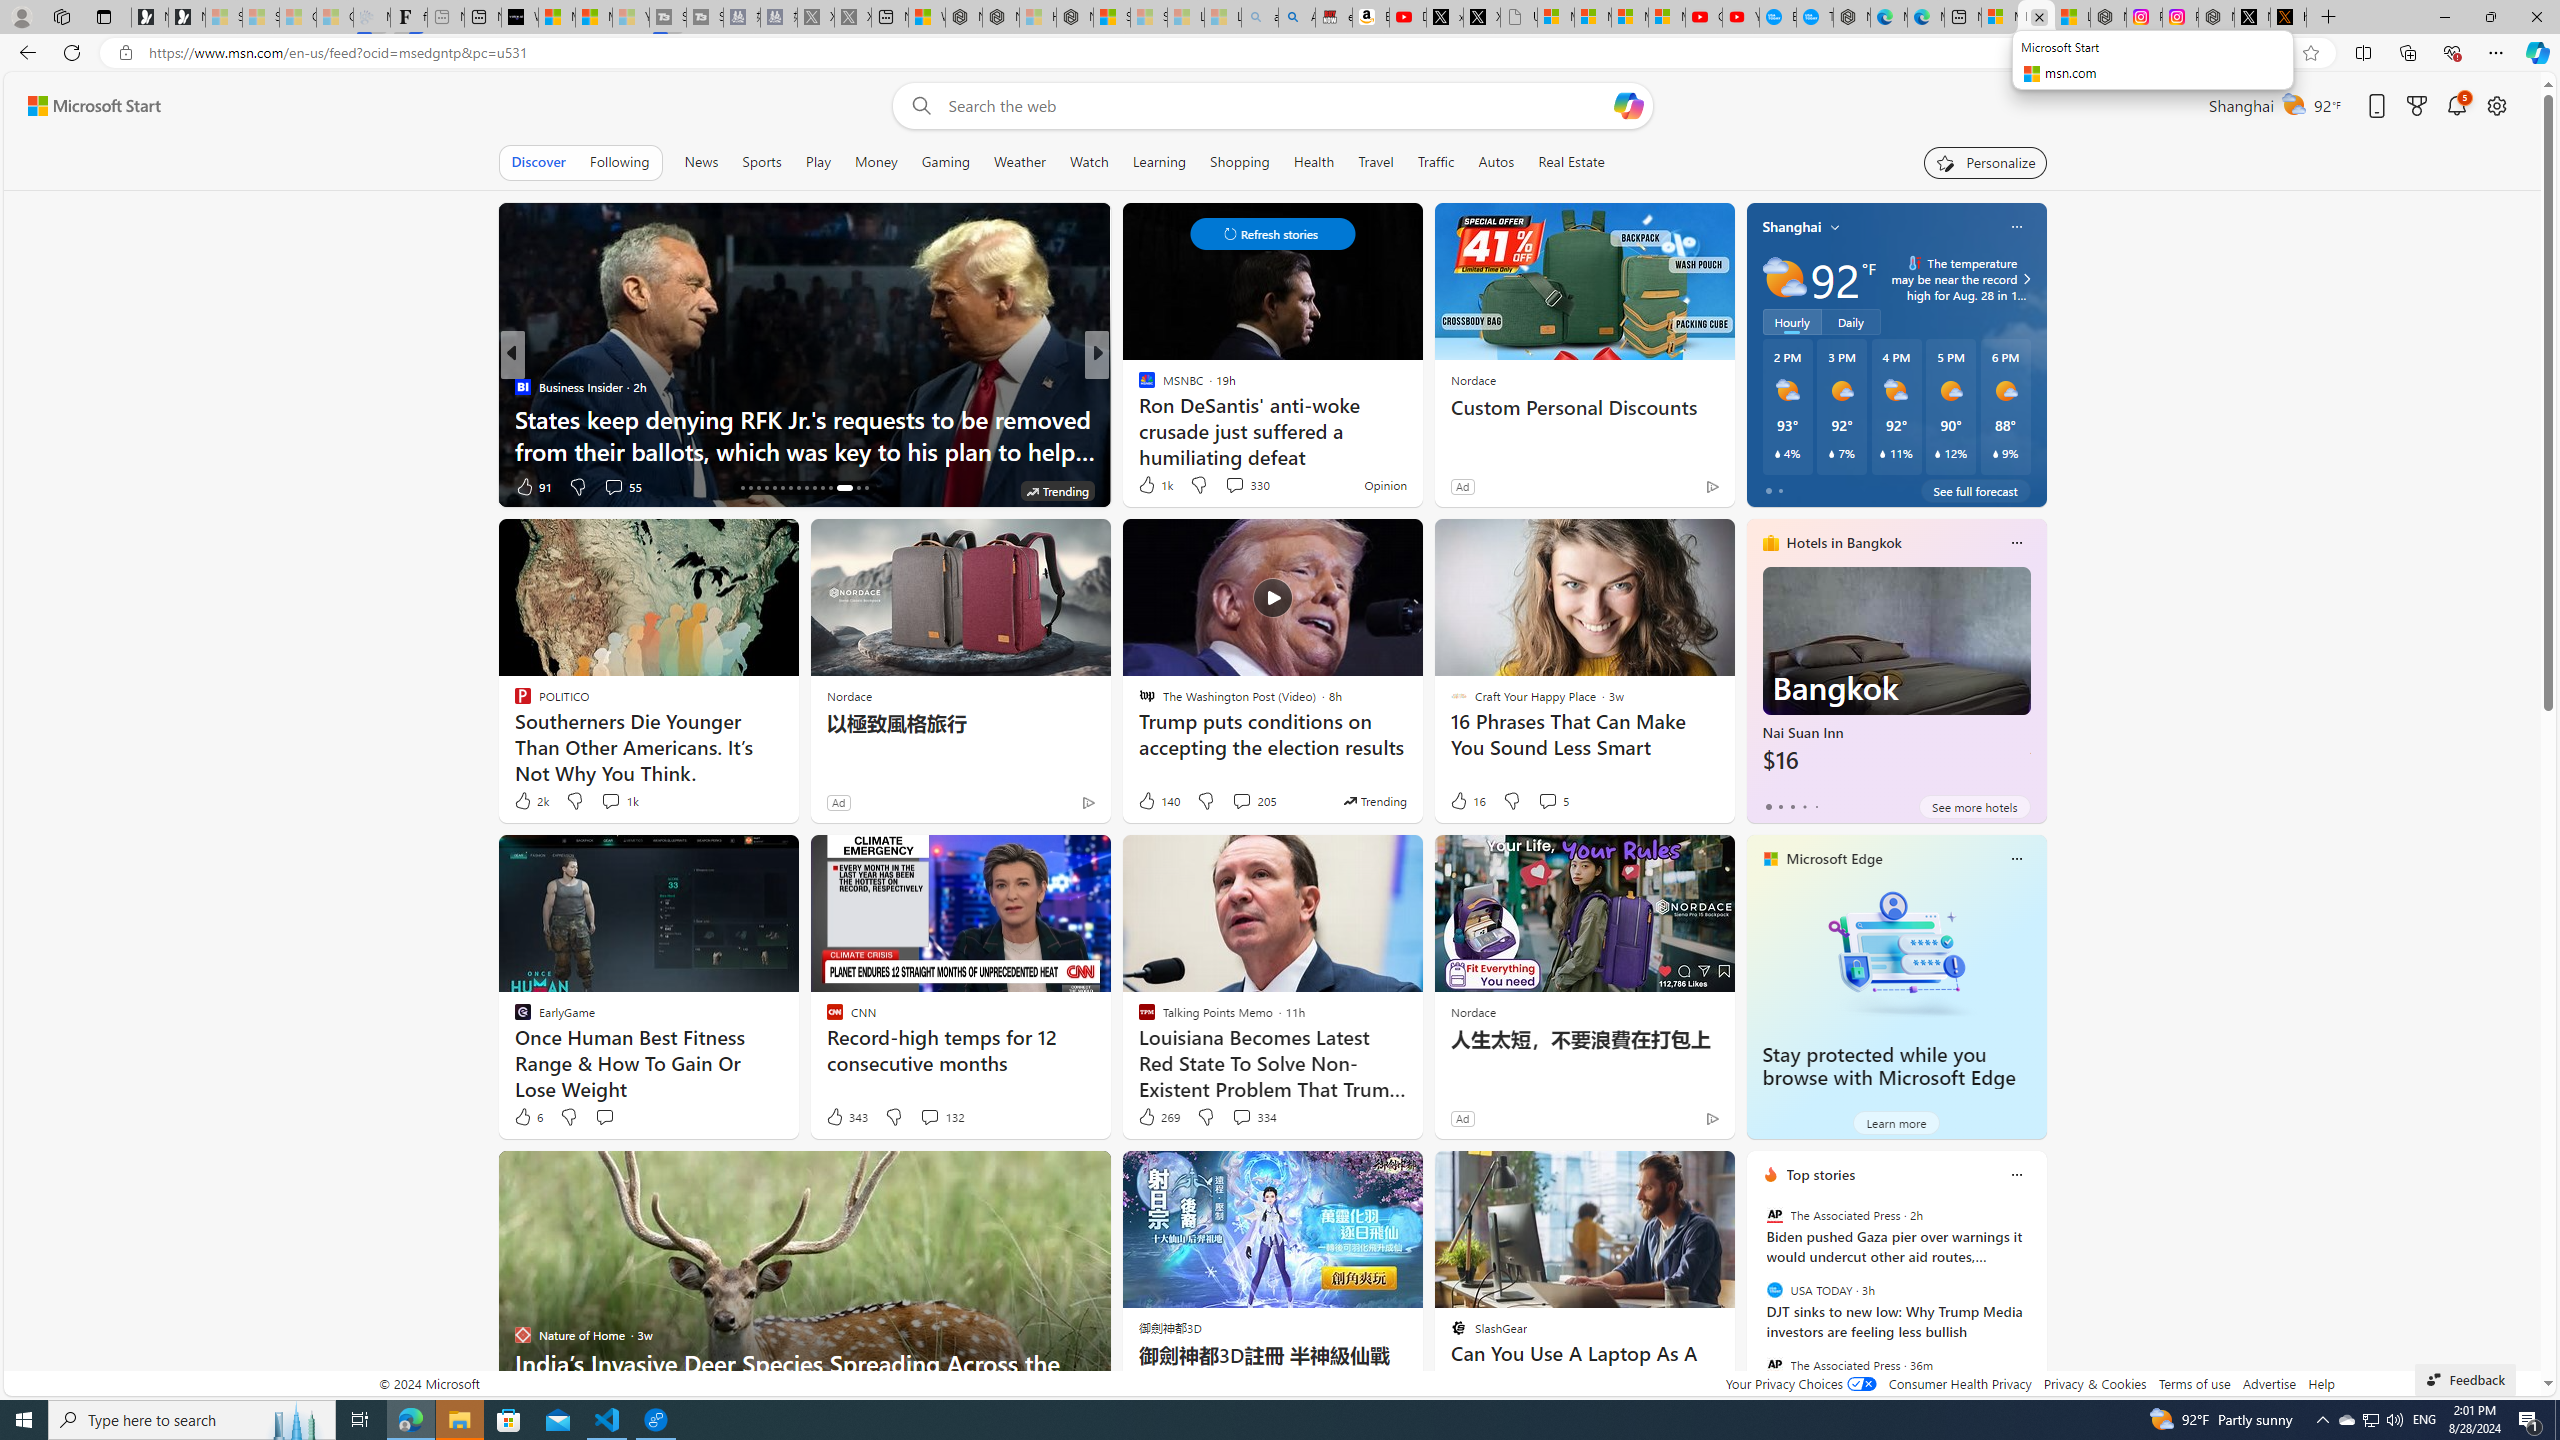 The height and width of the screenshot is (1440, 2560). Describe the element at coordinates (782, 488) in the screenshot. I see `AutomationID: tab-21` at that location.